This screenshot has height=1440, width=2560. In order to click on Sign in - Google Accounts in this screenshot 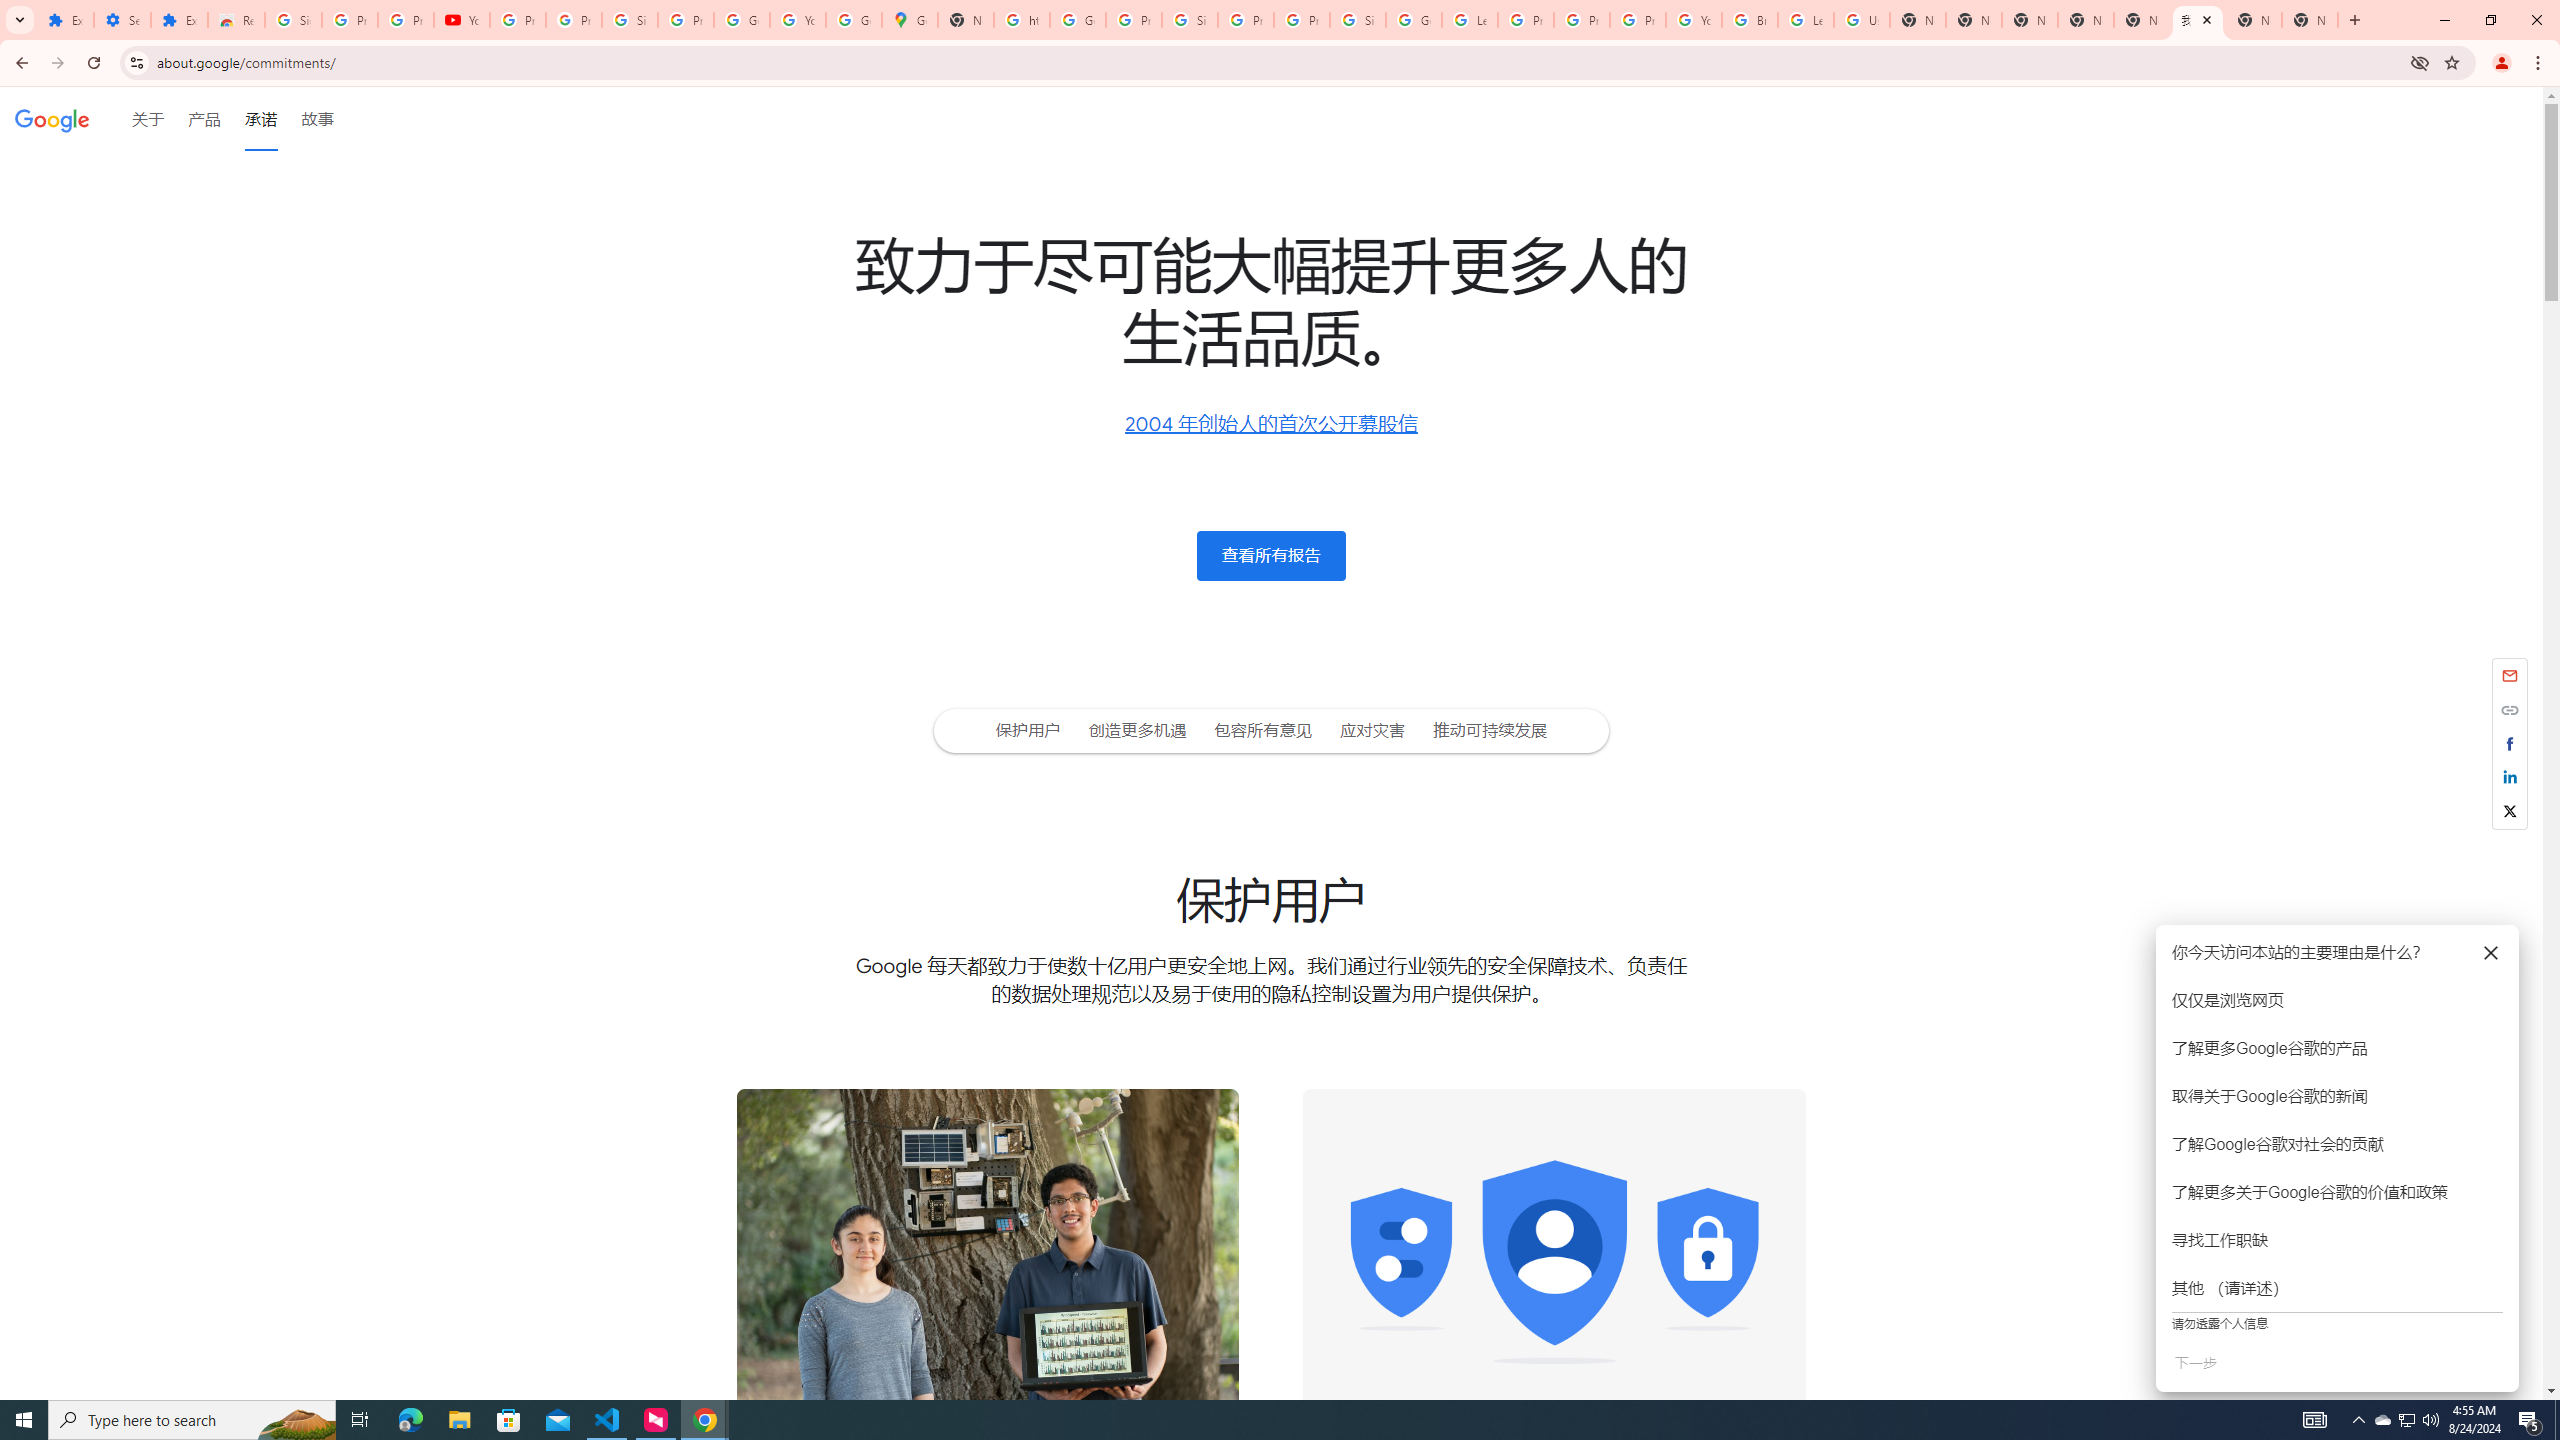, I will do `click(1189, 20)`.